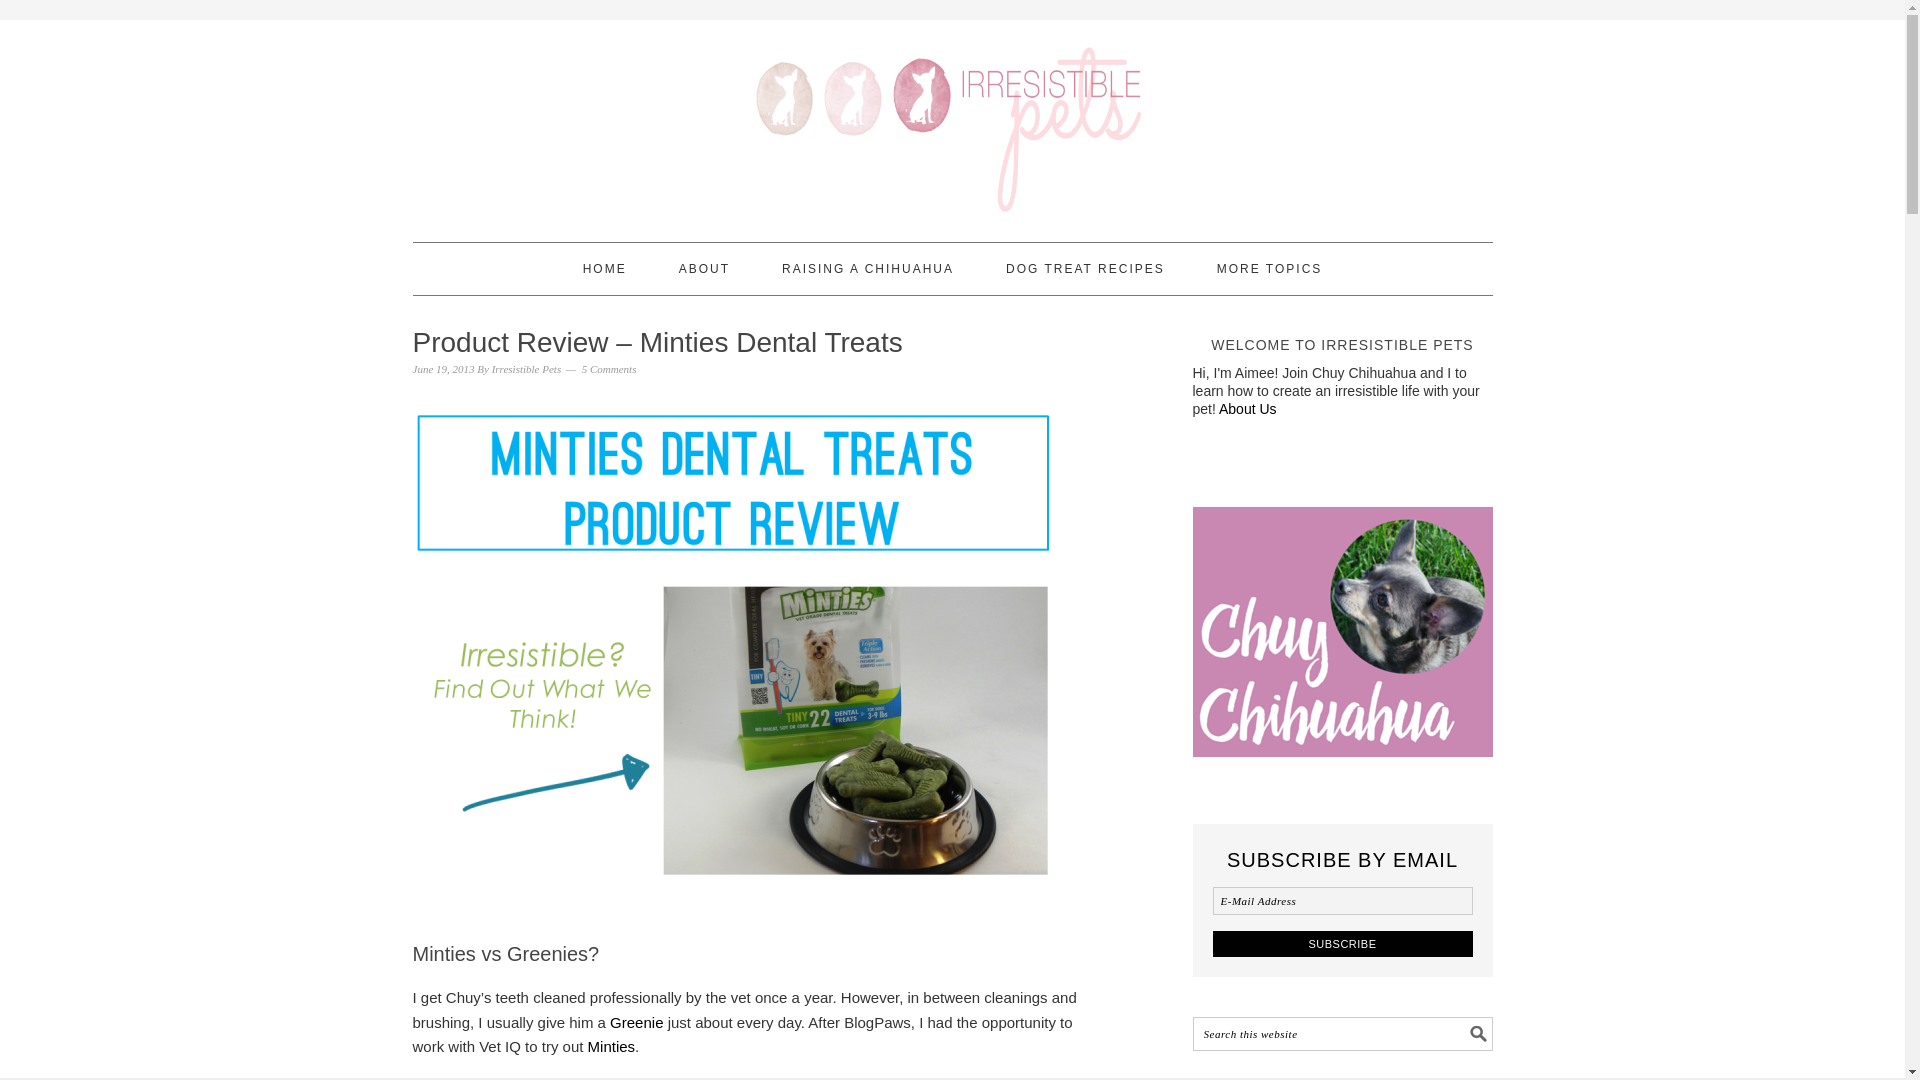 The width and height of the screenshot is (1920, 1080). What do you see at coordinates (526, 368) in the screenshot?
I see `Irresistible Pets` at bounding box center [526, 368].